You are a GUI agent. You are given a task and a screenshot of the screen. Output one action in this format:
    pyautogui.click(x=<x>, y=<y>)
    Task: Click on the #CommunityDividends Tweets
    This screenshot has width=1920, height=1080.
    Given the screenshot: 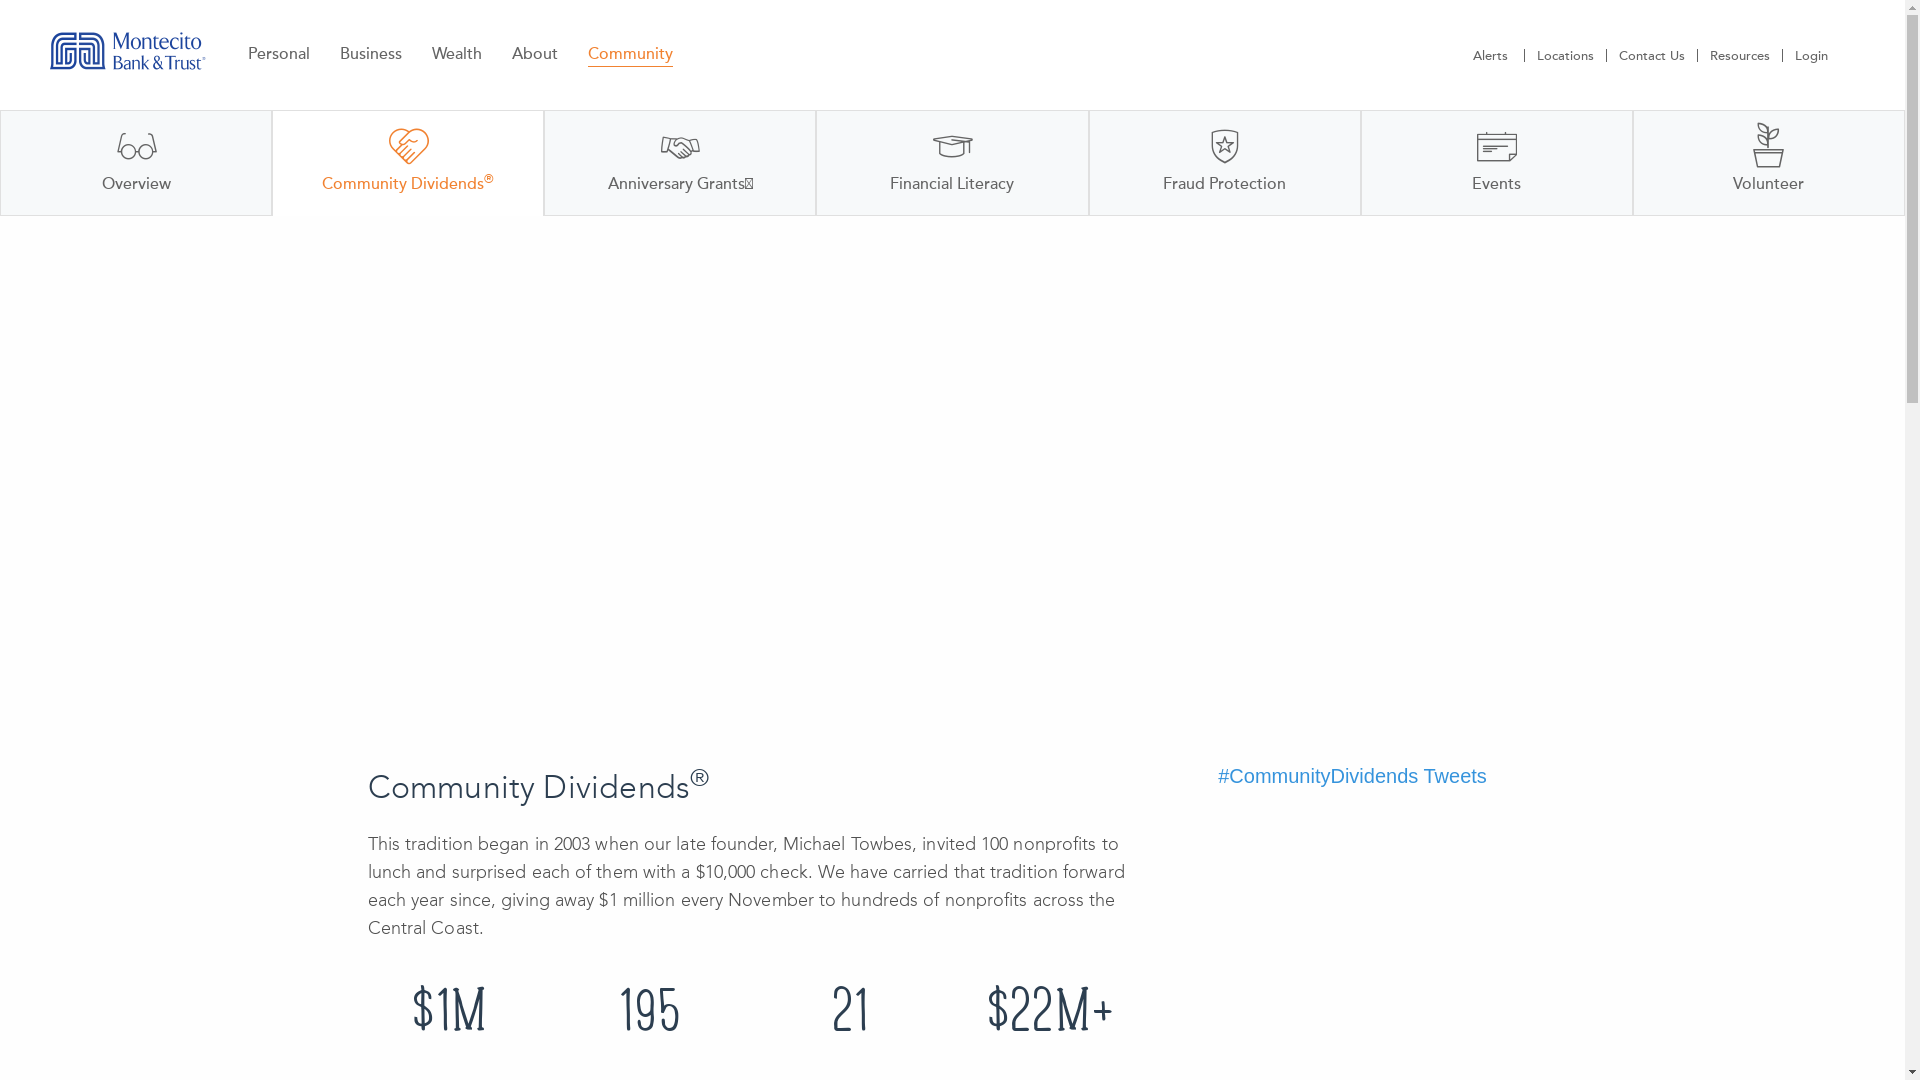 What is the action you would take?
    pyautogui.click(x=1352, y=776)
    